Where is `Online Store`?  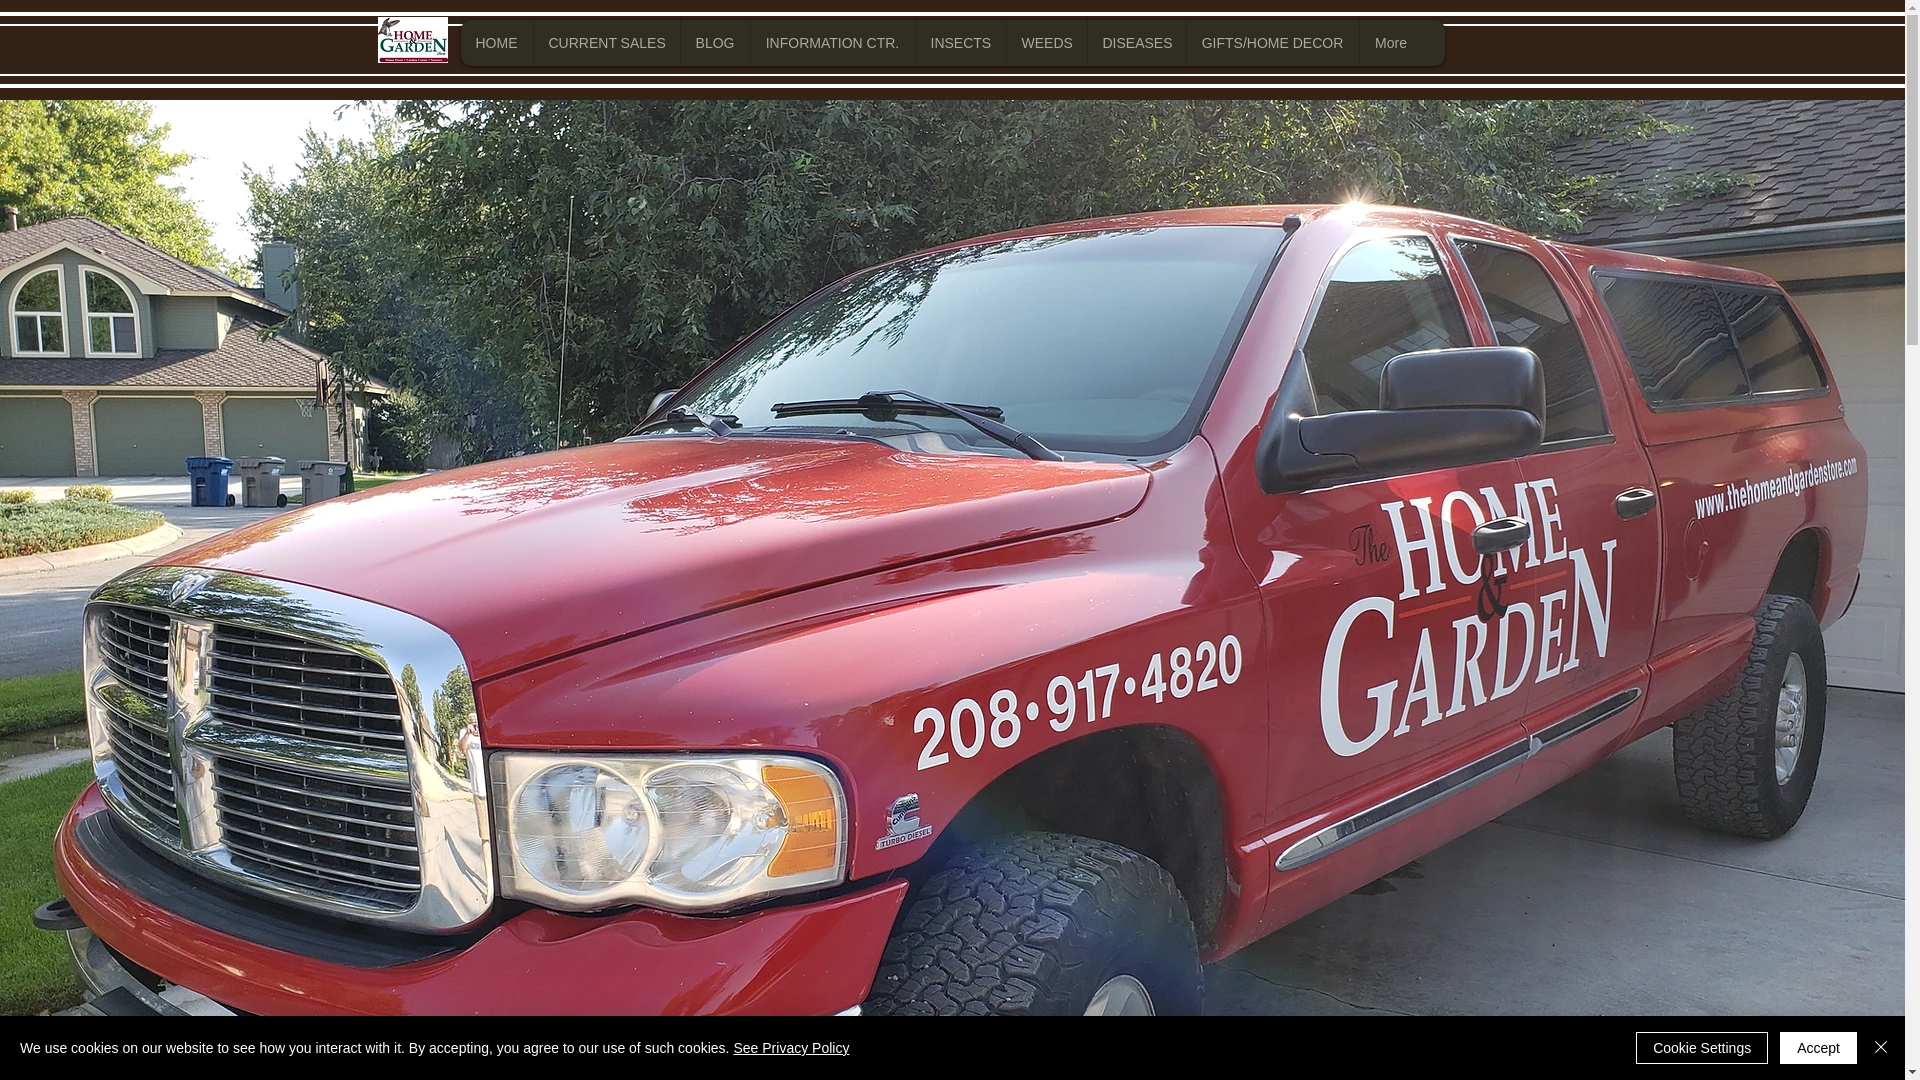
Online Store is located at coordinates (1328, 190).